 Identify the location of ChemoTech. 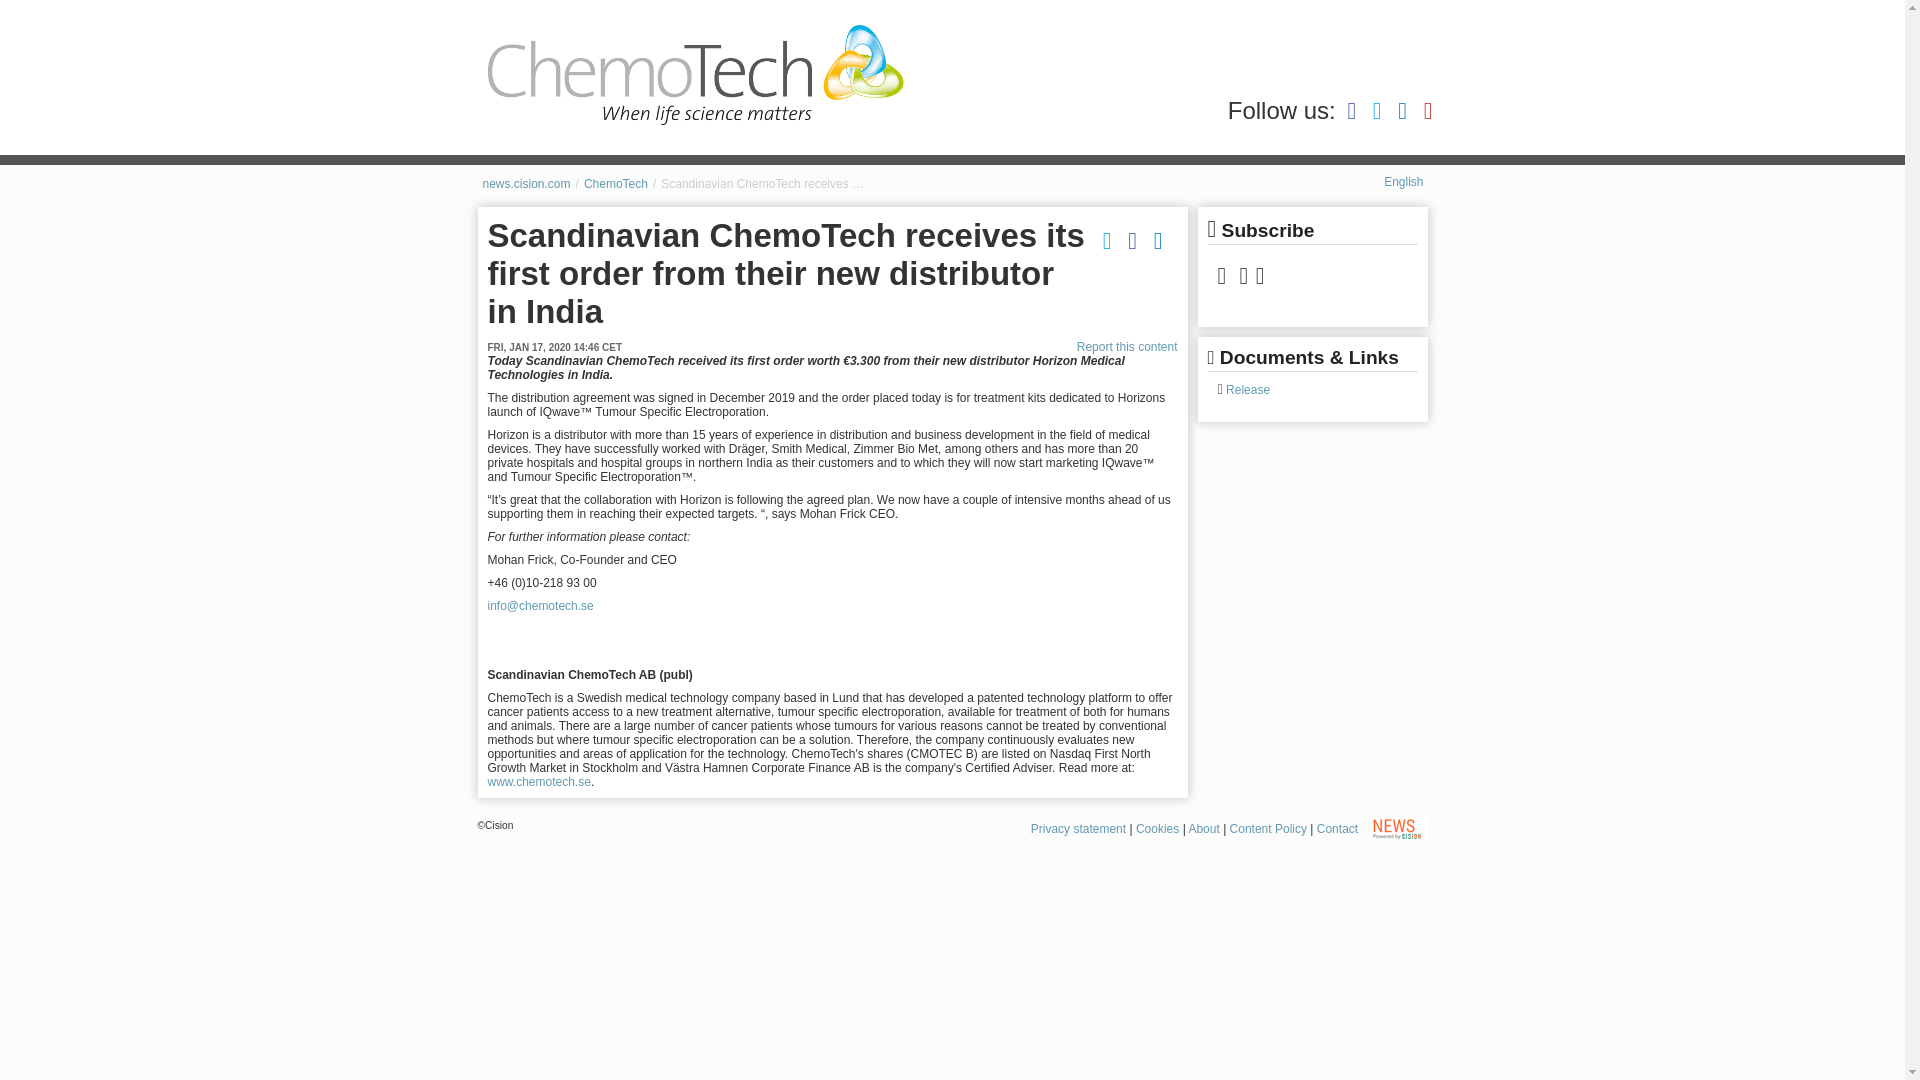
(696, 74).